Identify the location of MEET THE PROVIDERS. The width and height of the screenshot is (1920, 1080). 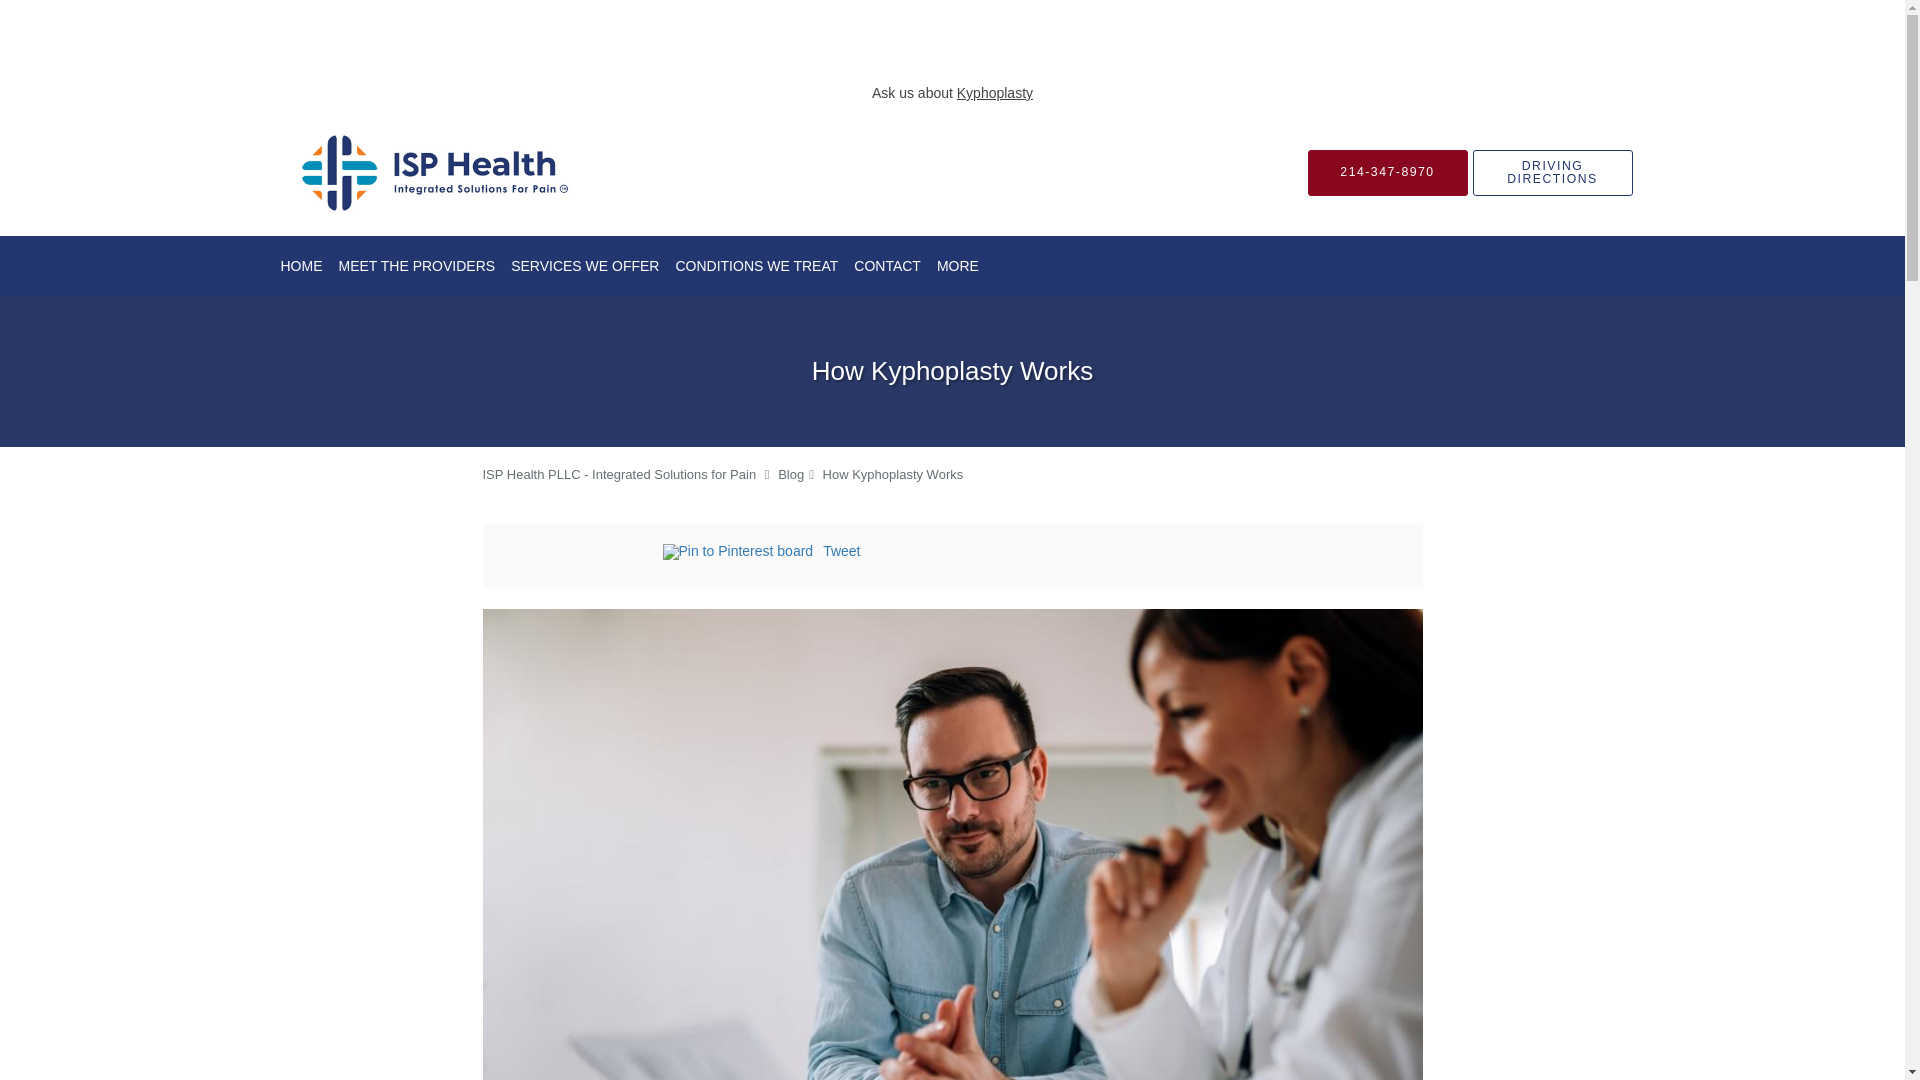
(416, 265).